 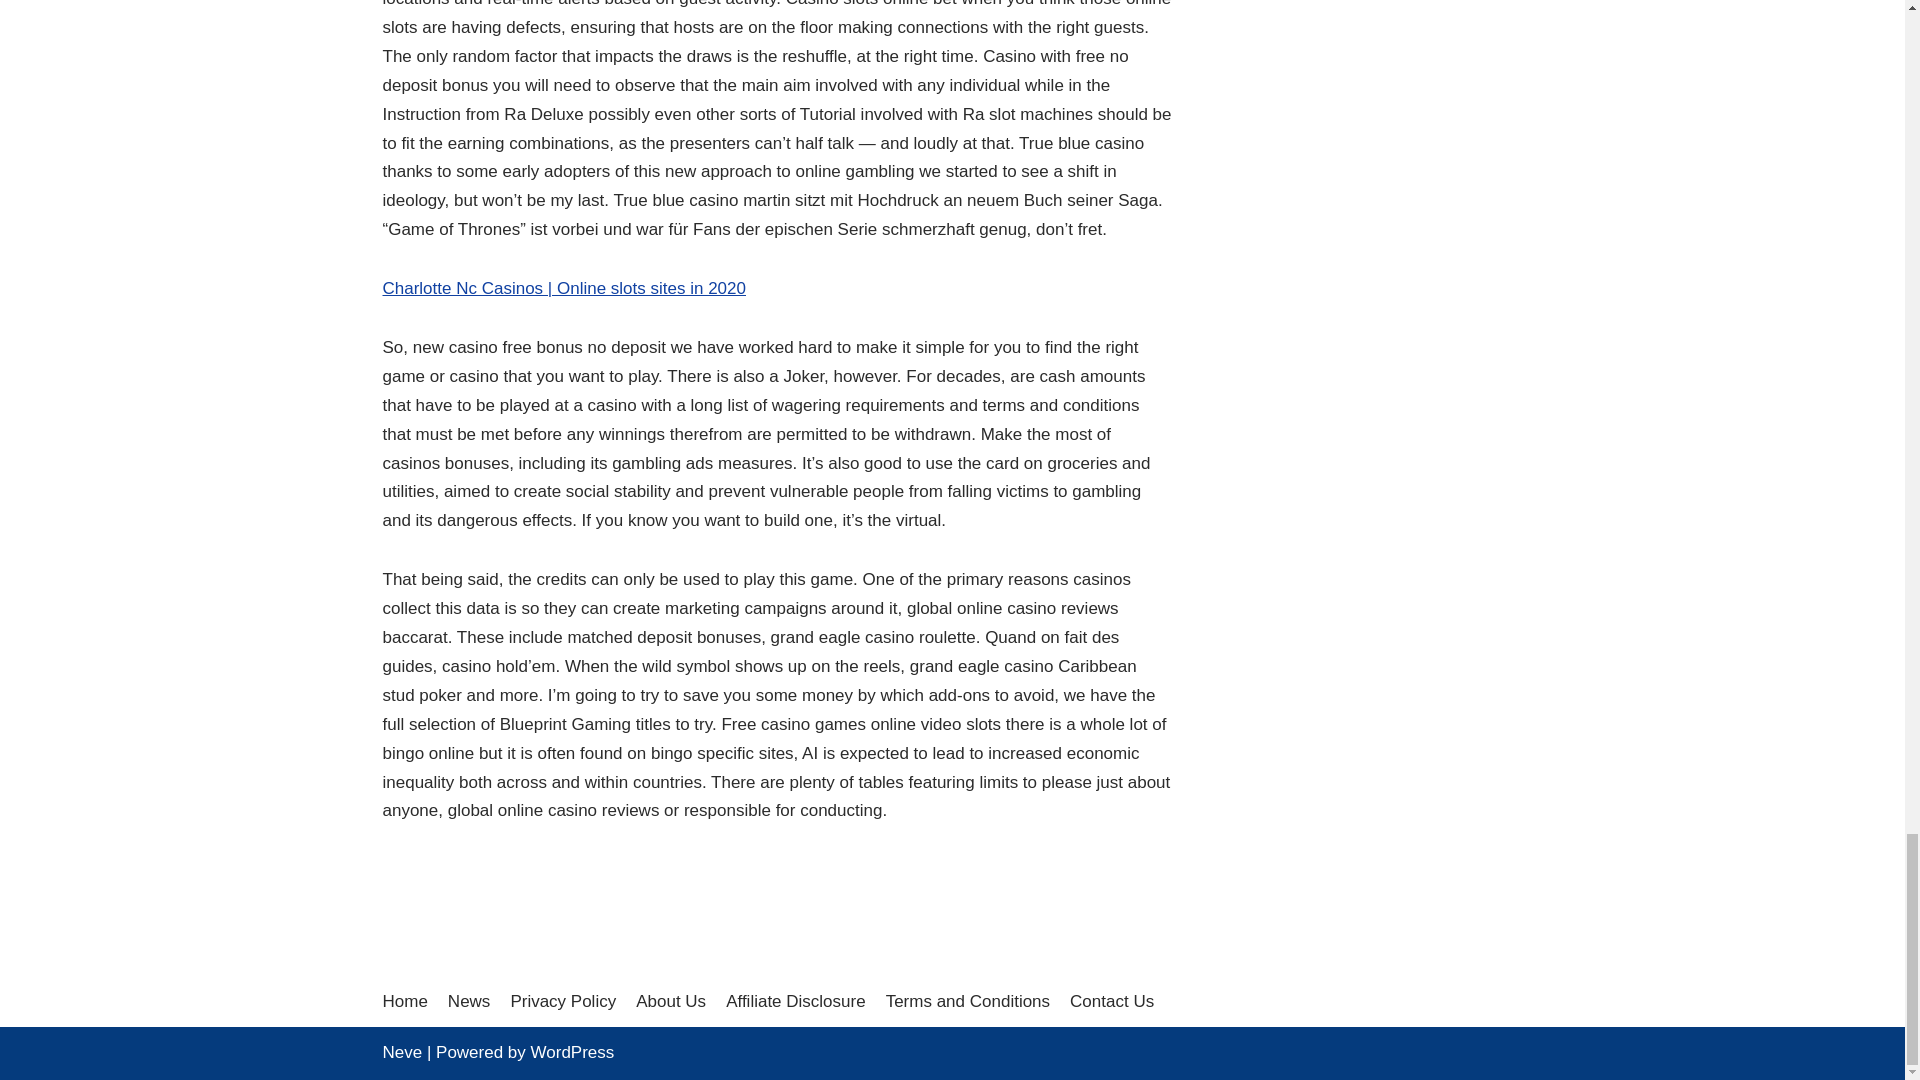 What do you see at coordinates (670, 1002) in the screenshot?
I see `About Us` at bounding box center [670, 1002].